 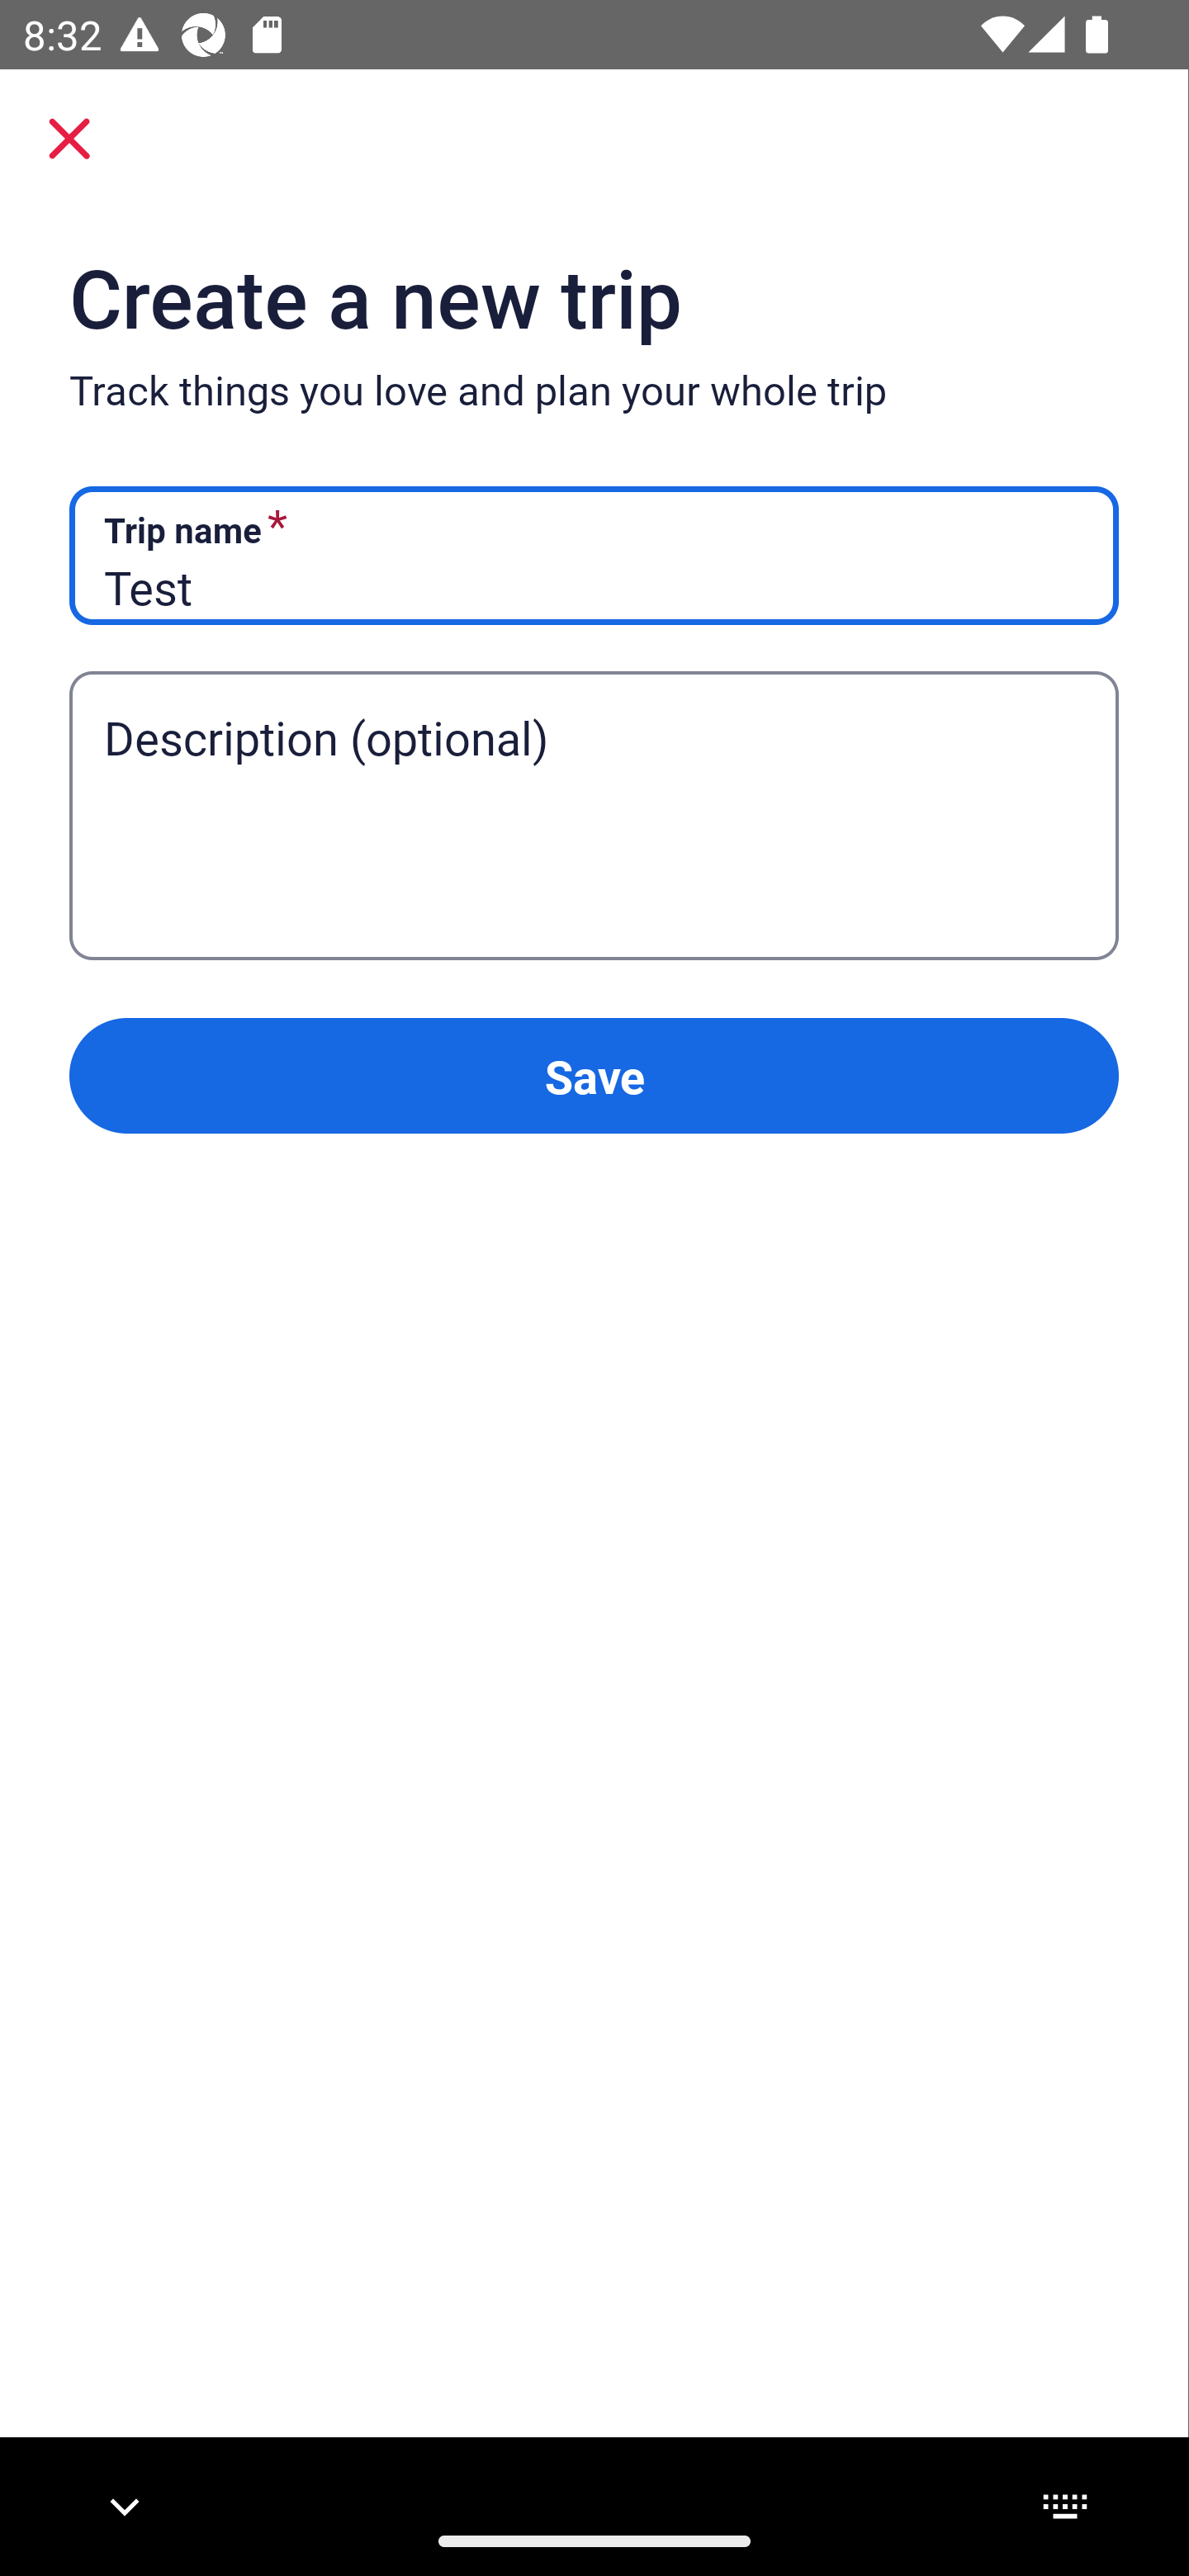 I want to click on Close, so click(x=69, y=139).